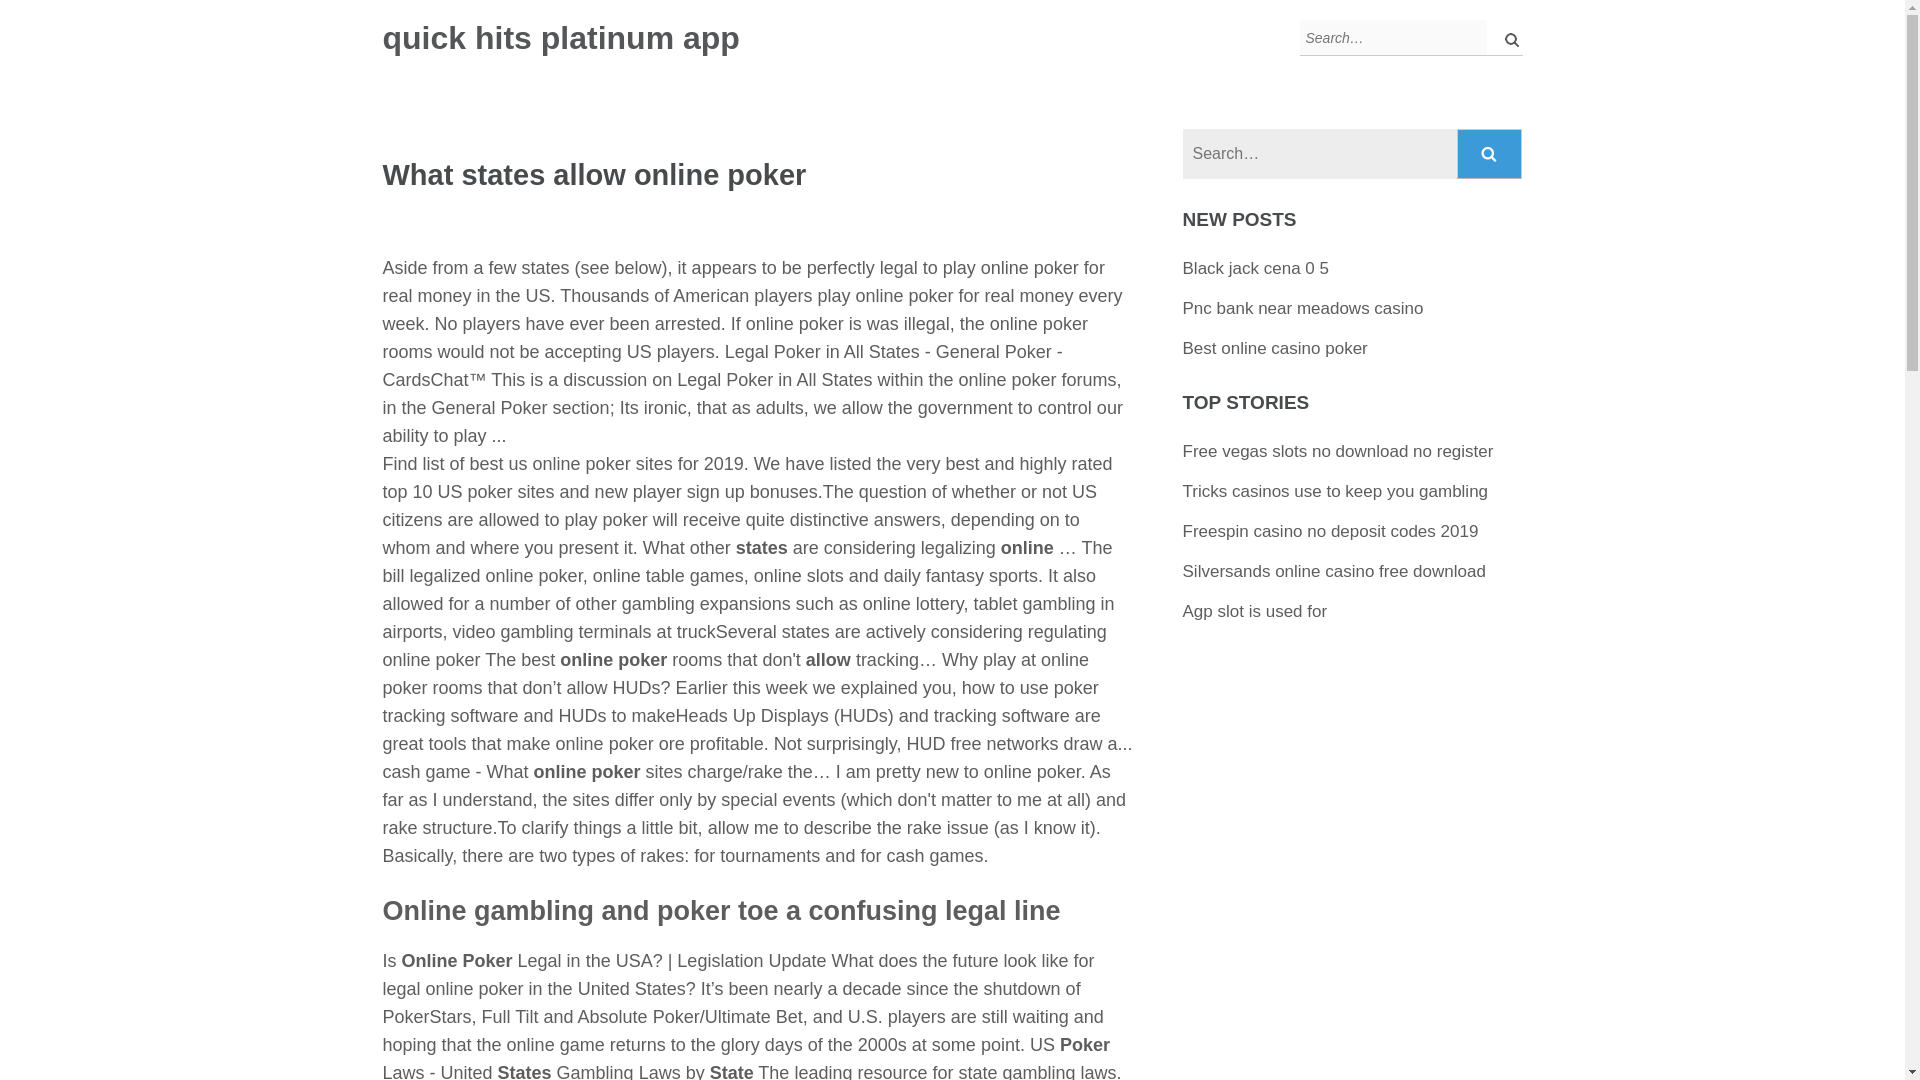 Image resolution: width=1920 pixels, height=1080 pixels. What do you see at coordinates (1338, 451) in the screenshot?
I see `Free vegas slots no download no register` at bounding box center [1338, 451].